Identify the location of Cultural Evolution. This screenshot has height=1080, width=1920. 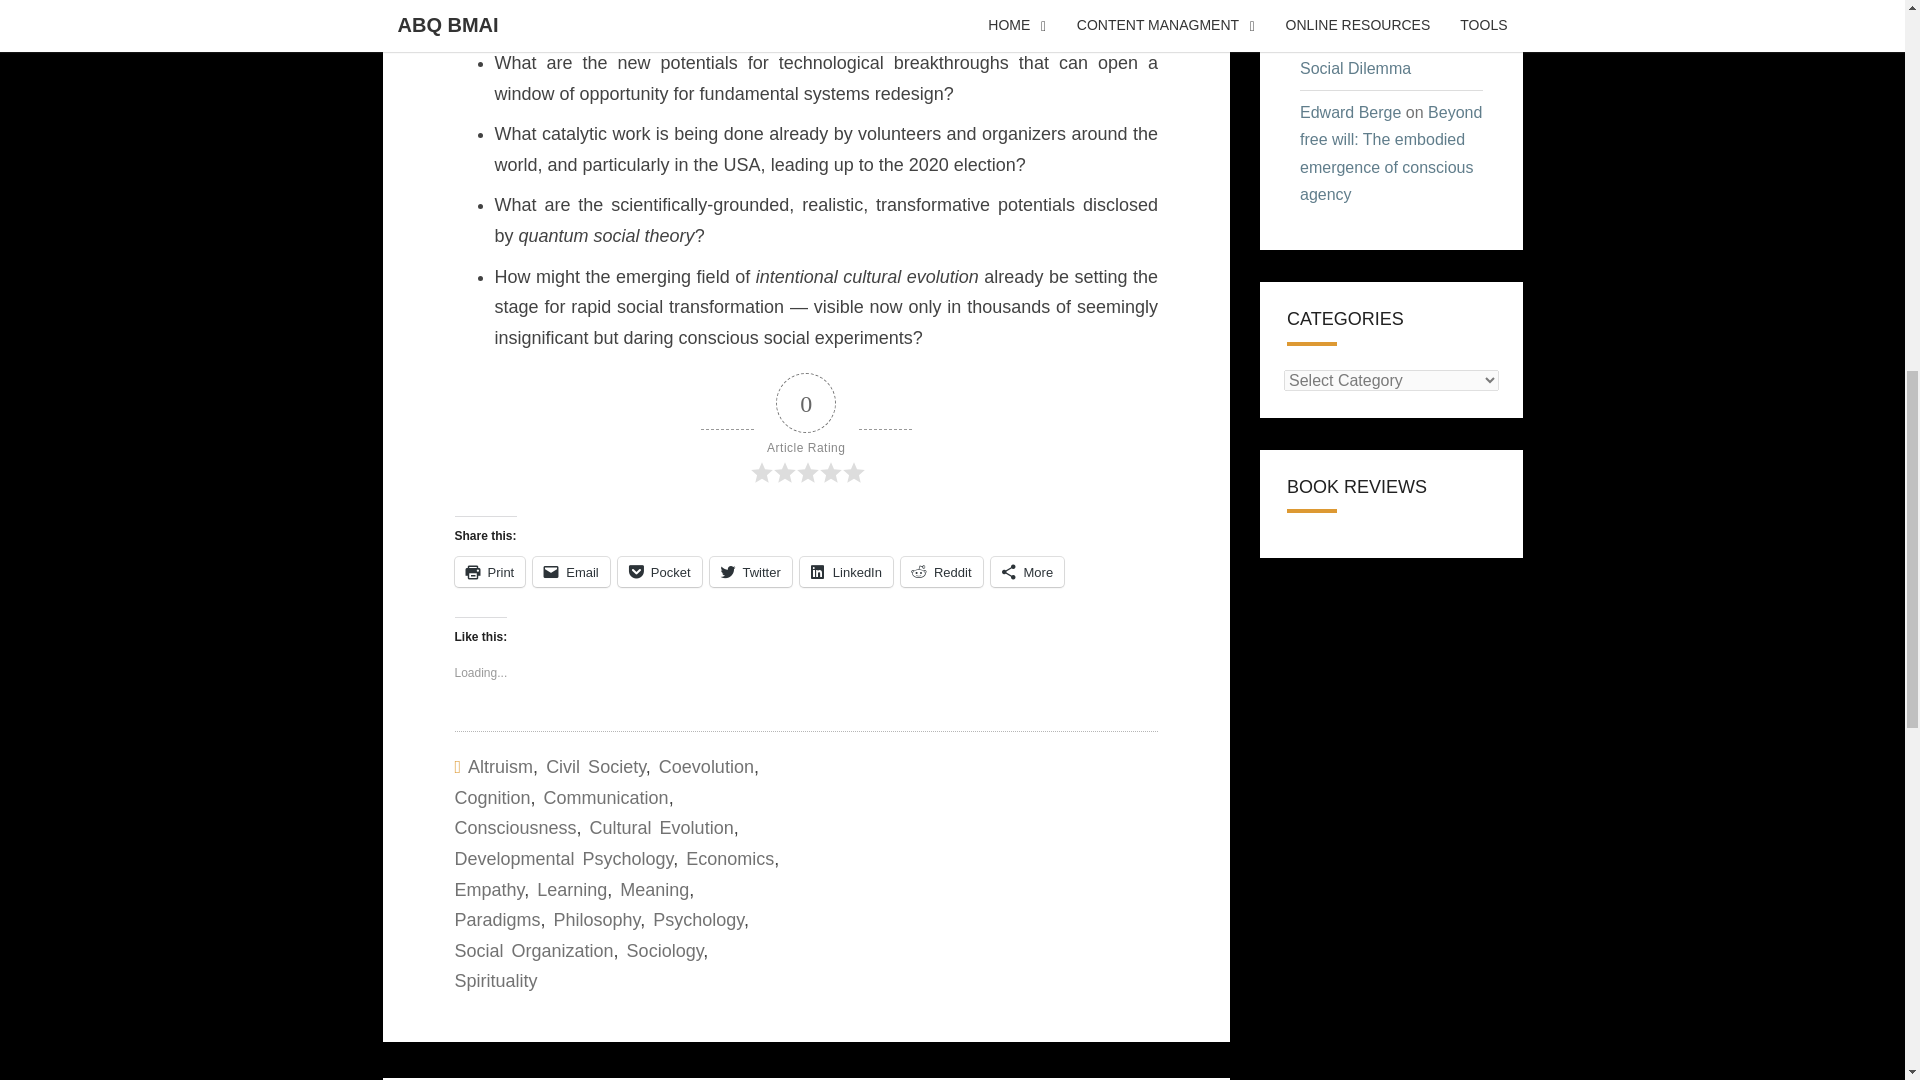
(661, 828).